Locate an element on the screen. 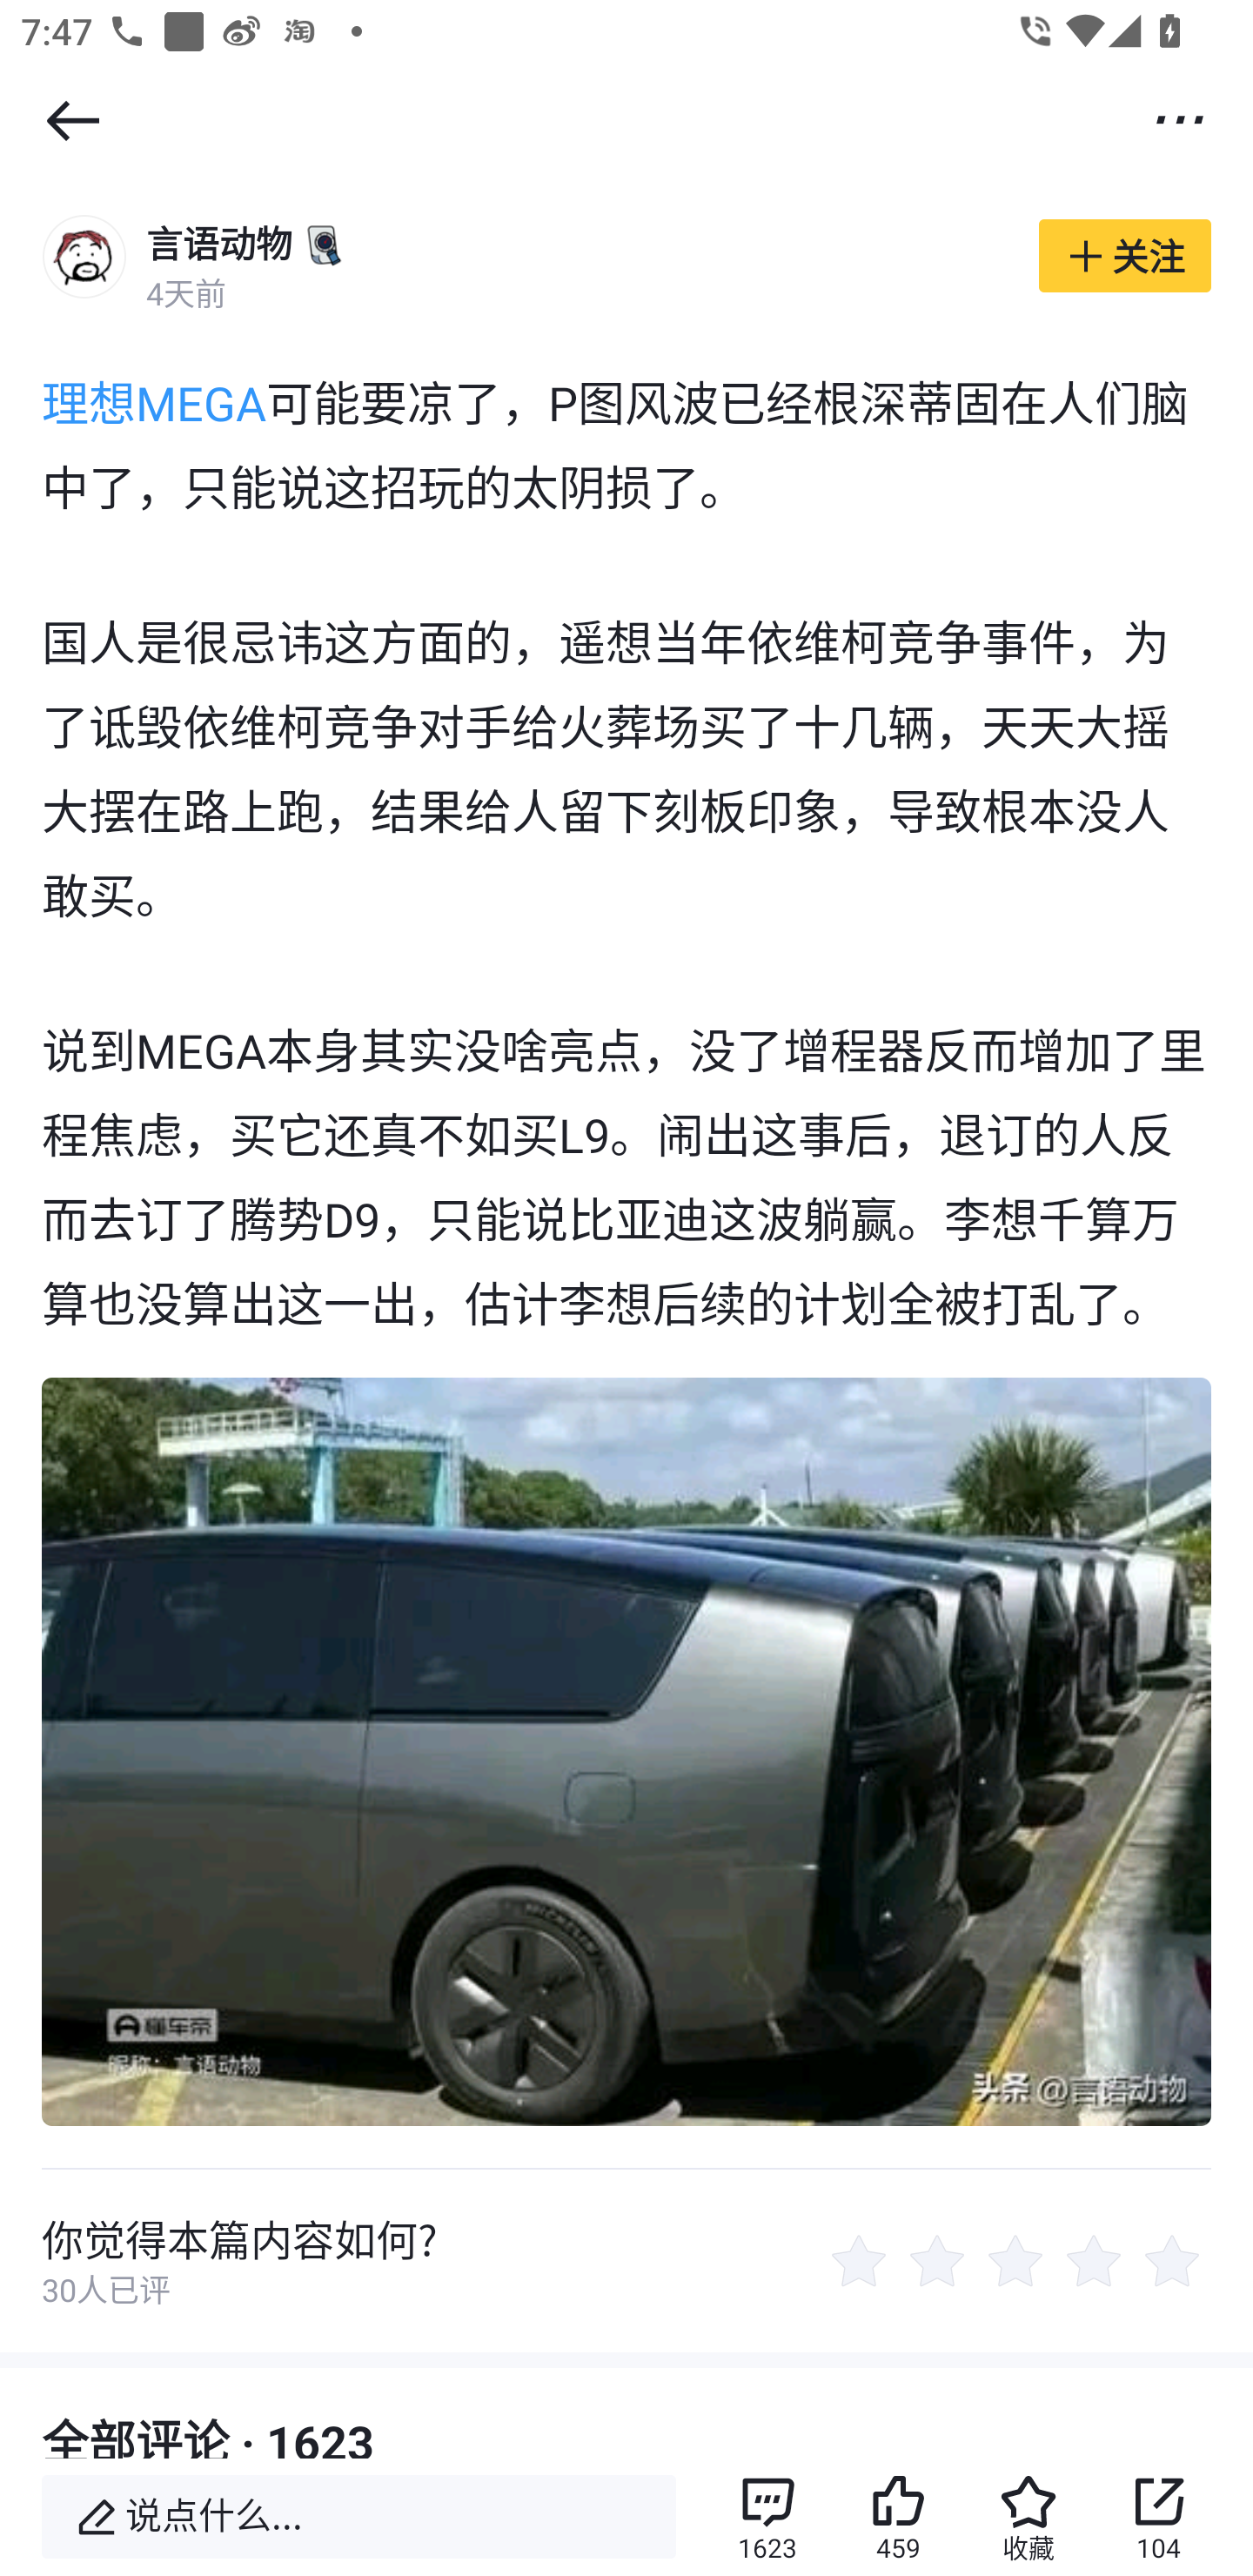 Image resolution: width=1253 pixels, height=2576 pixels.  说点什么... is located at coordinates (358, 2517).